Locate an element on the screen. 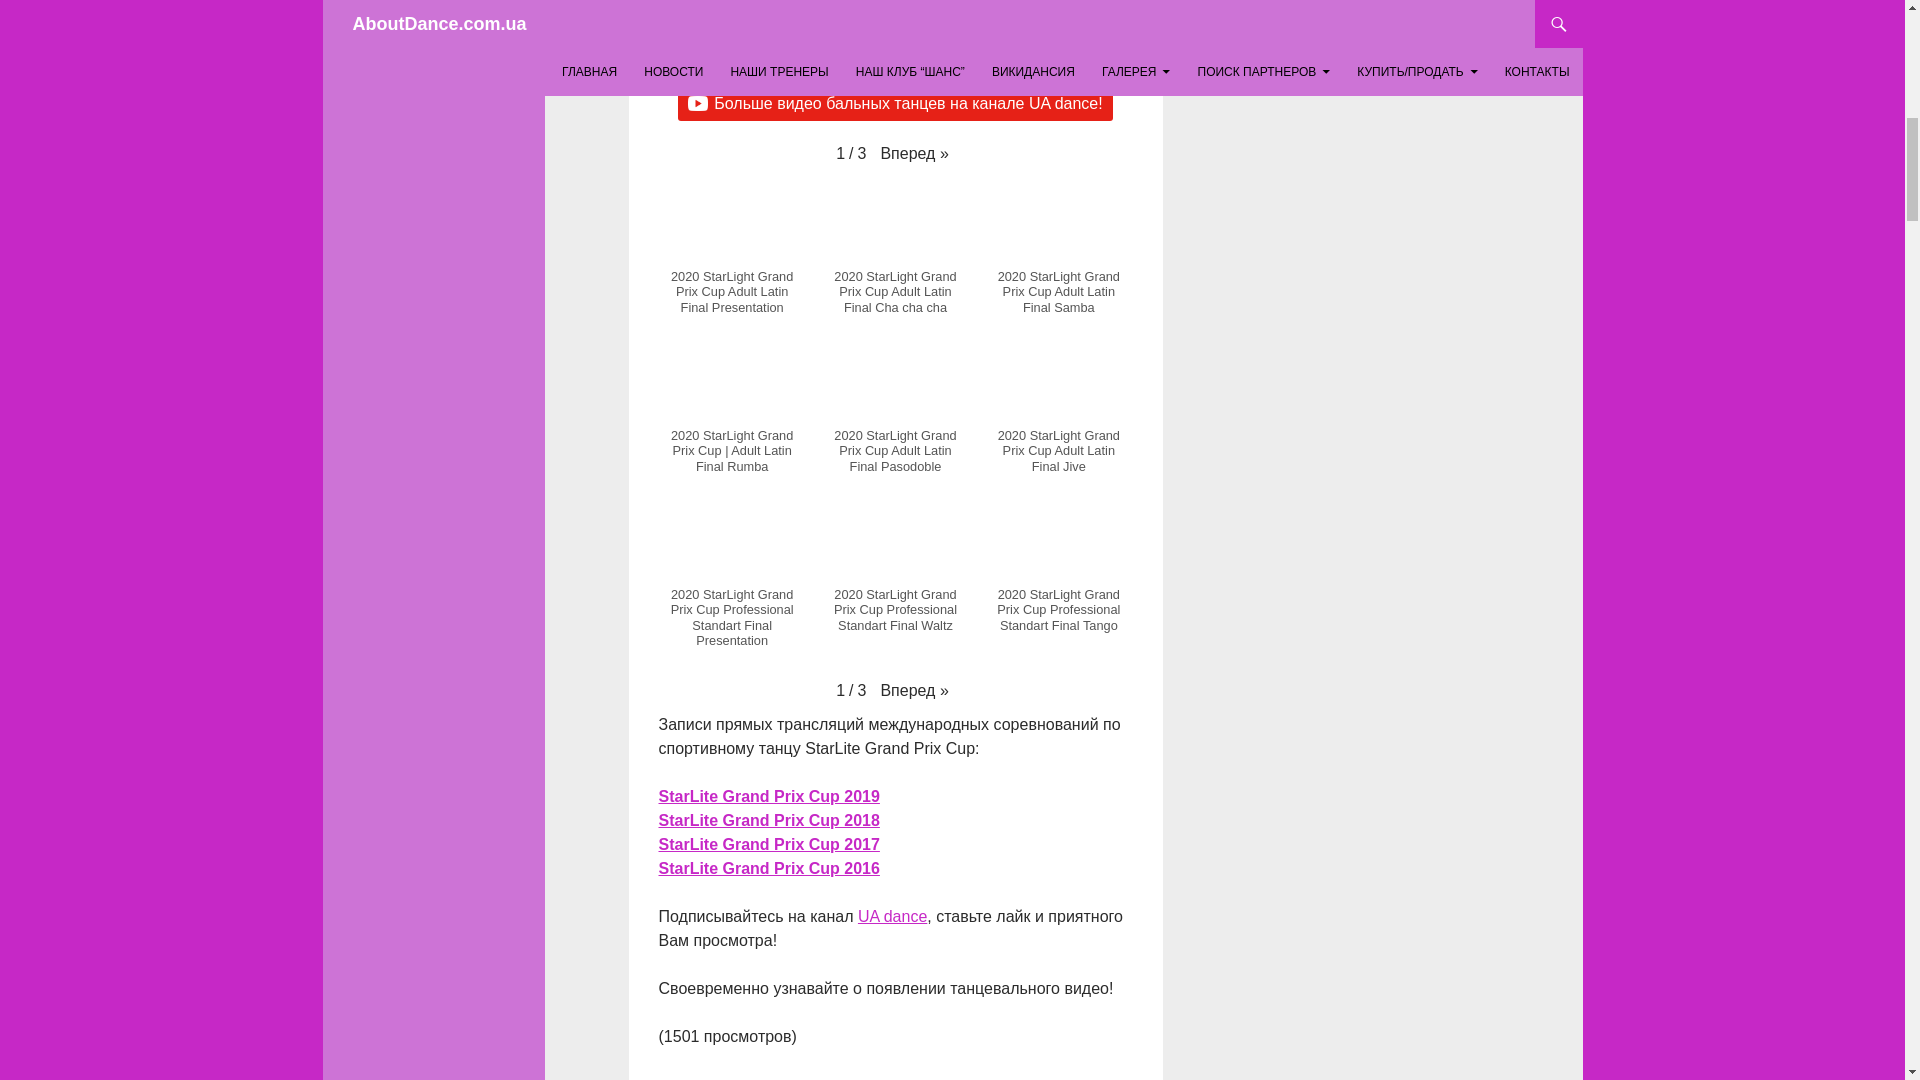 This screenshot has width=1920, height=1080. StarLite Grand Prix Cup 2019 is located at coordinates (768, 796).